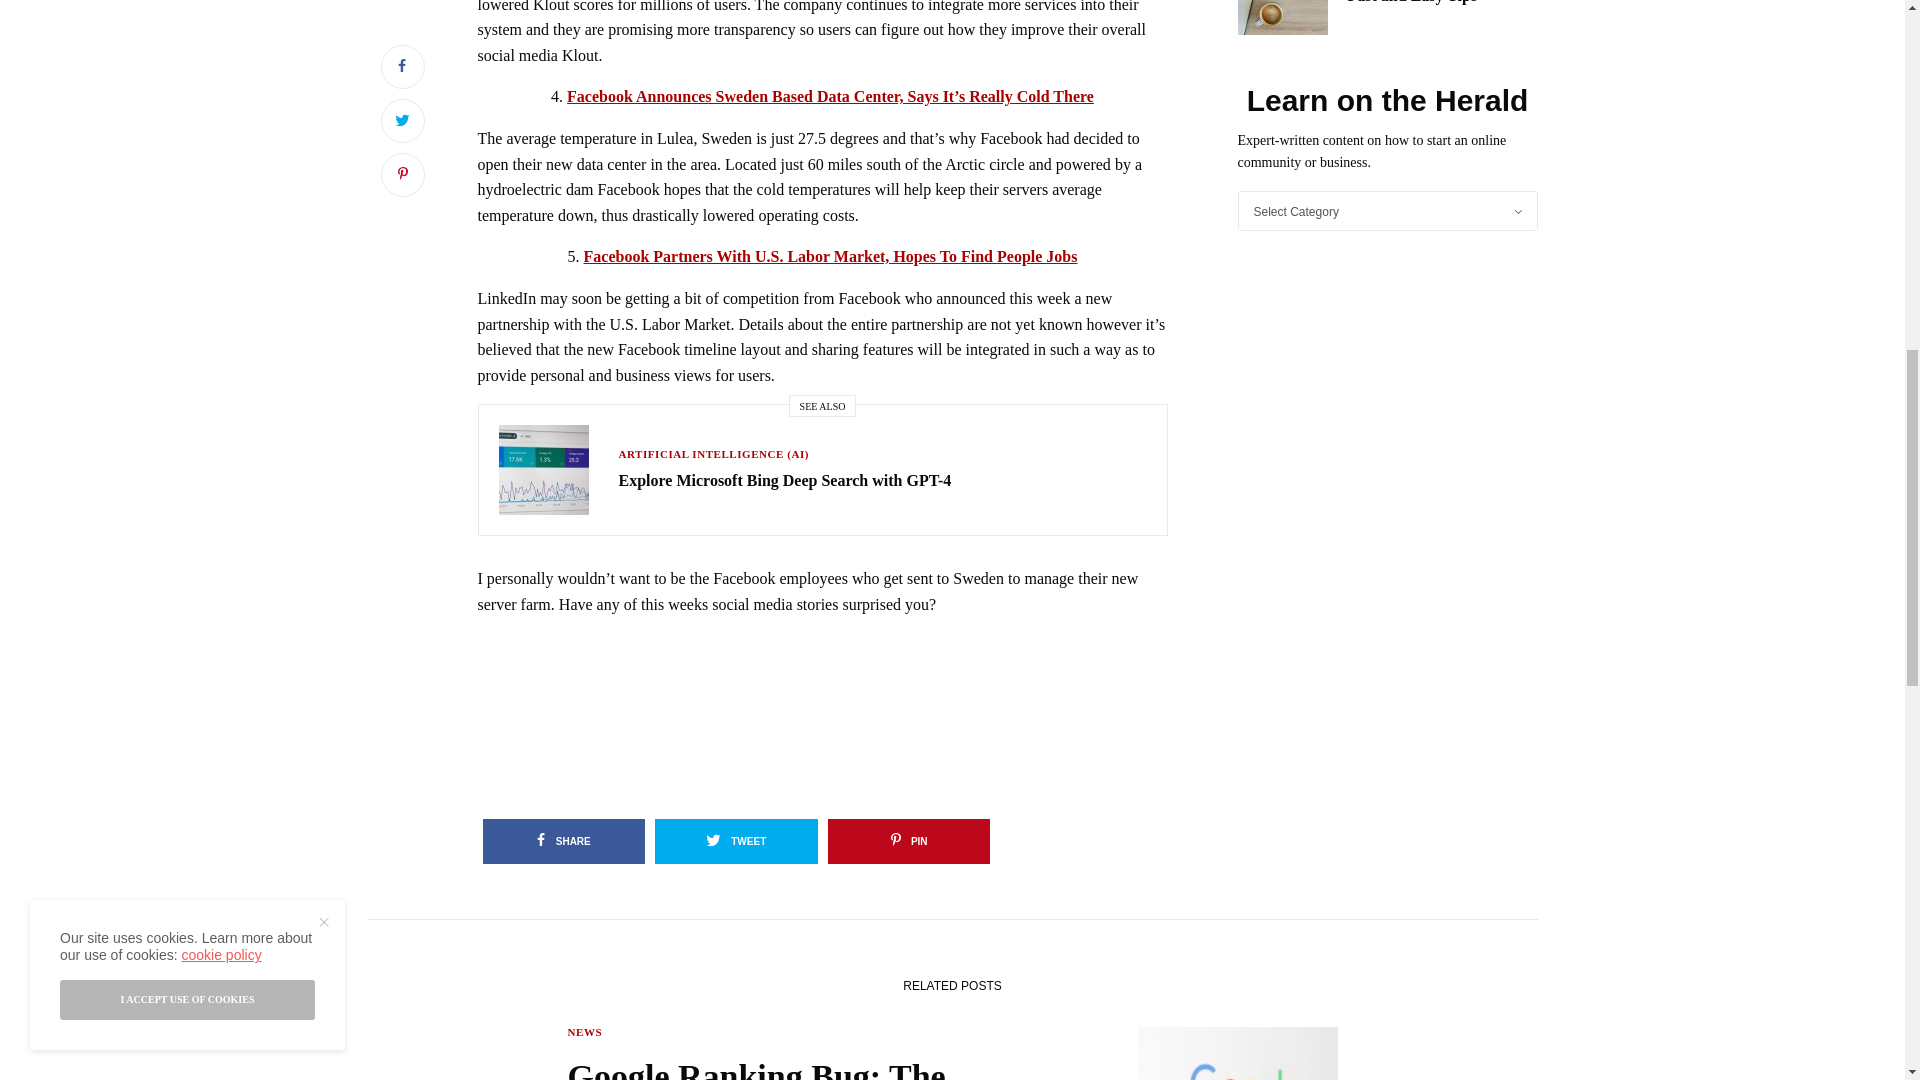  I want to click on TWEET, so click(736, 841).